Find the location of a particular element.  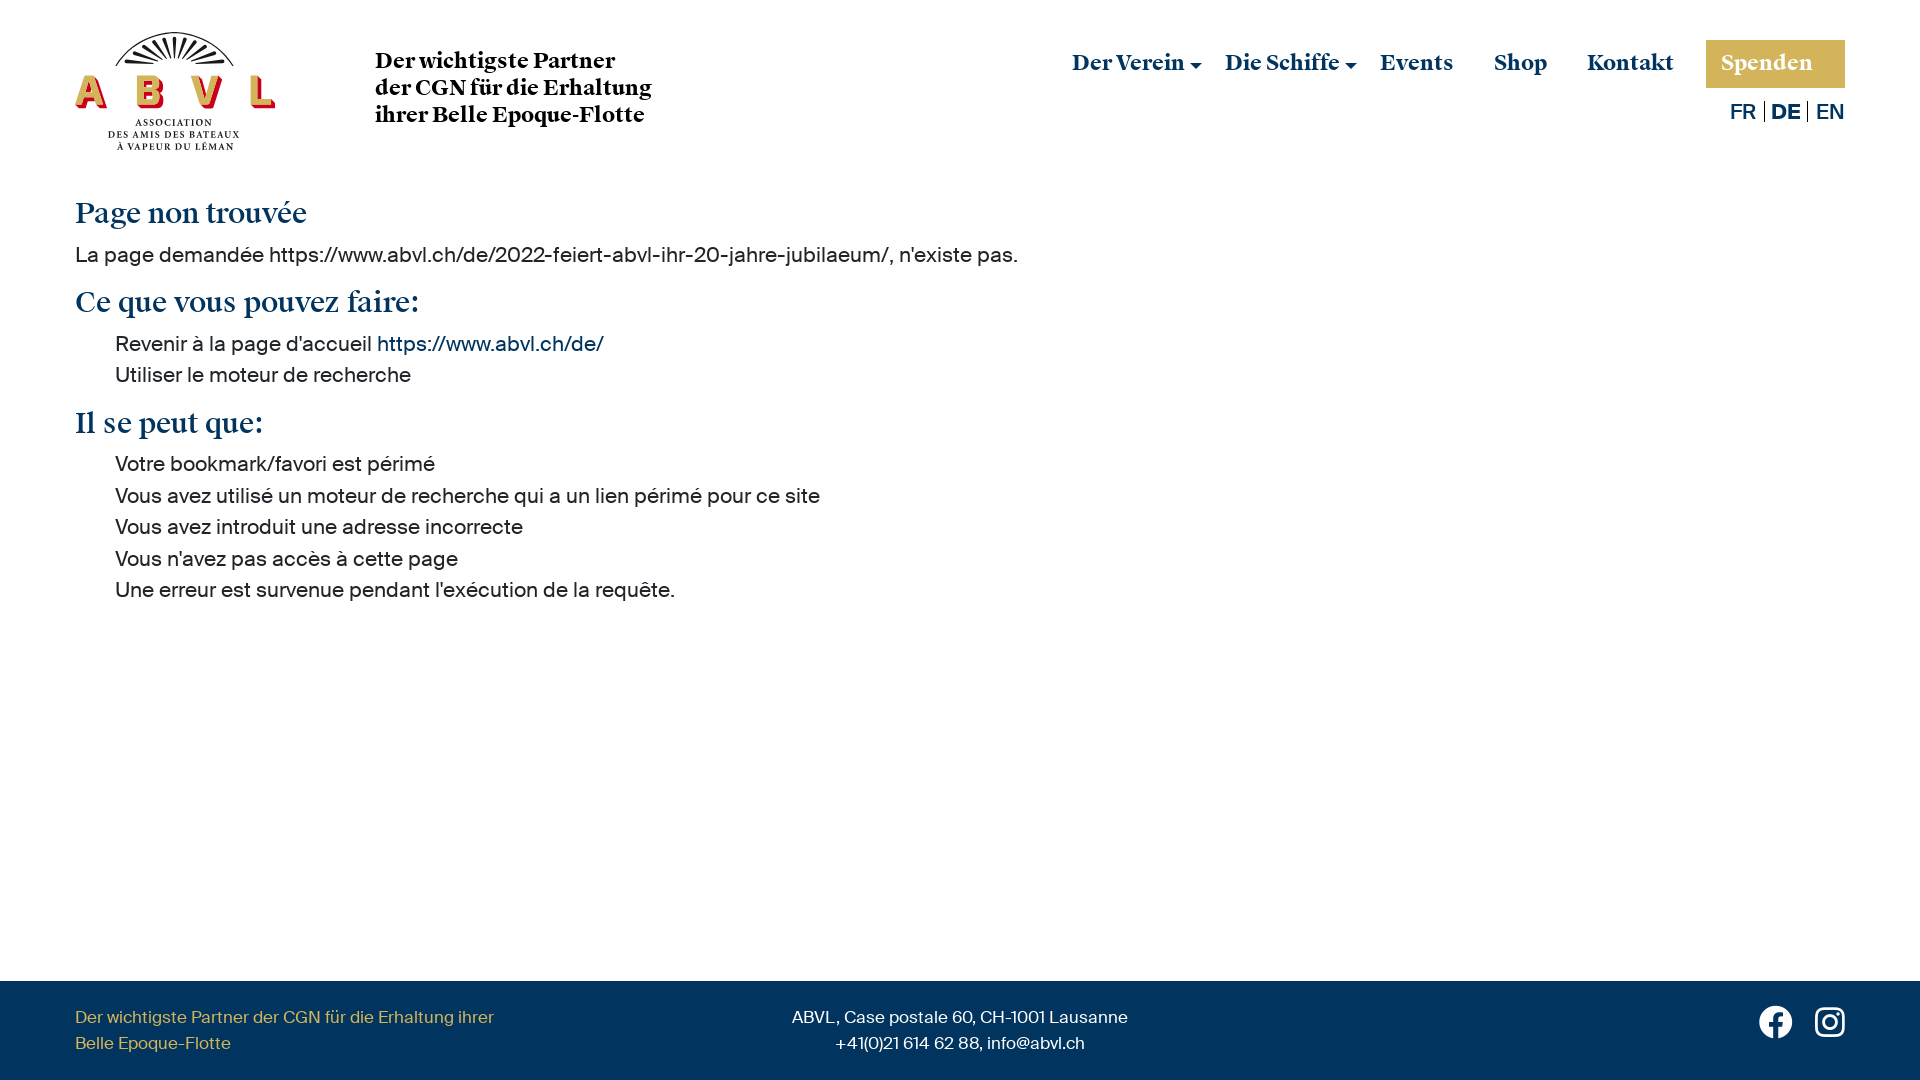

+41(0)21 614 62 88 is located at coordinates (907, 1043).